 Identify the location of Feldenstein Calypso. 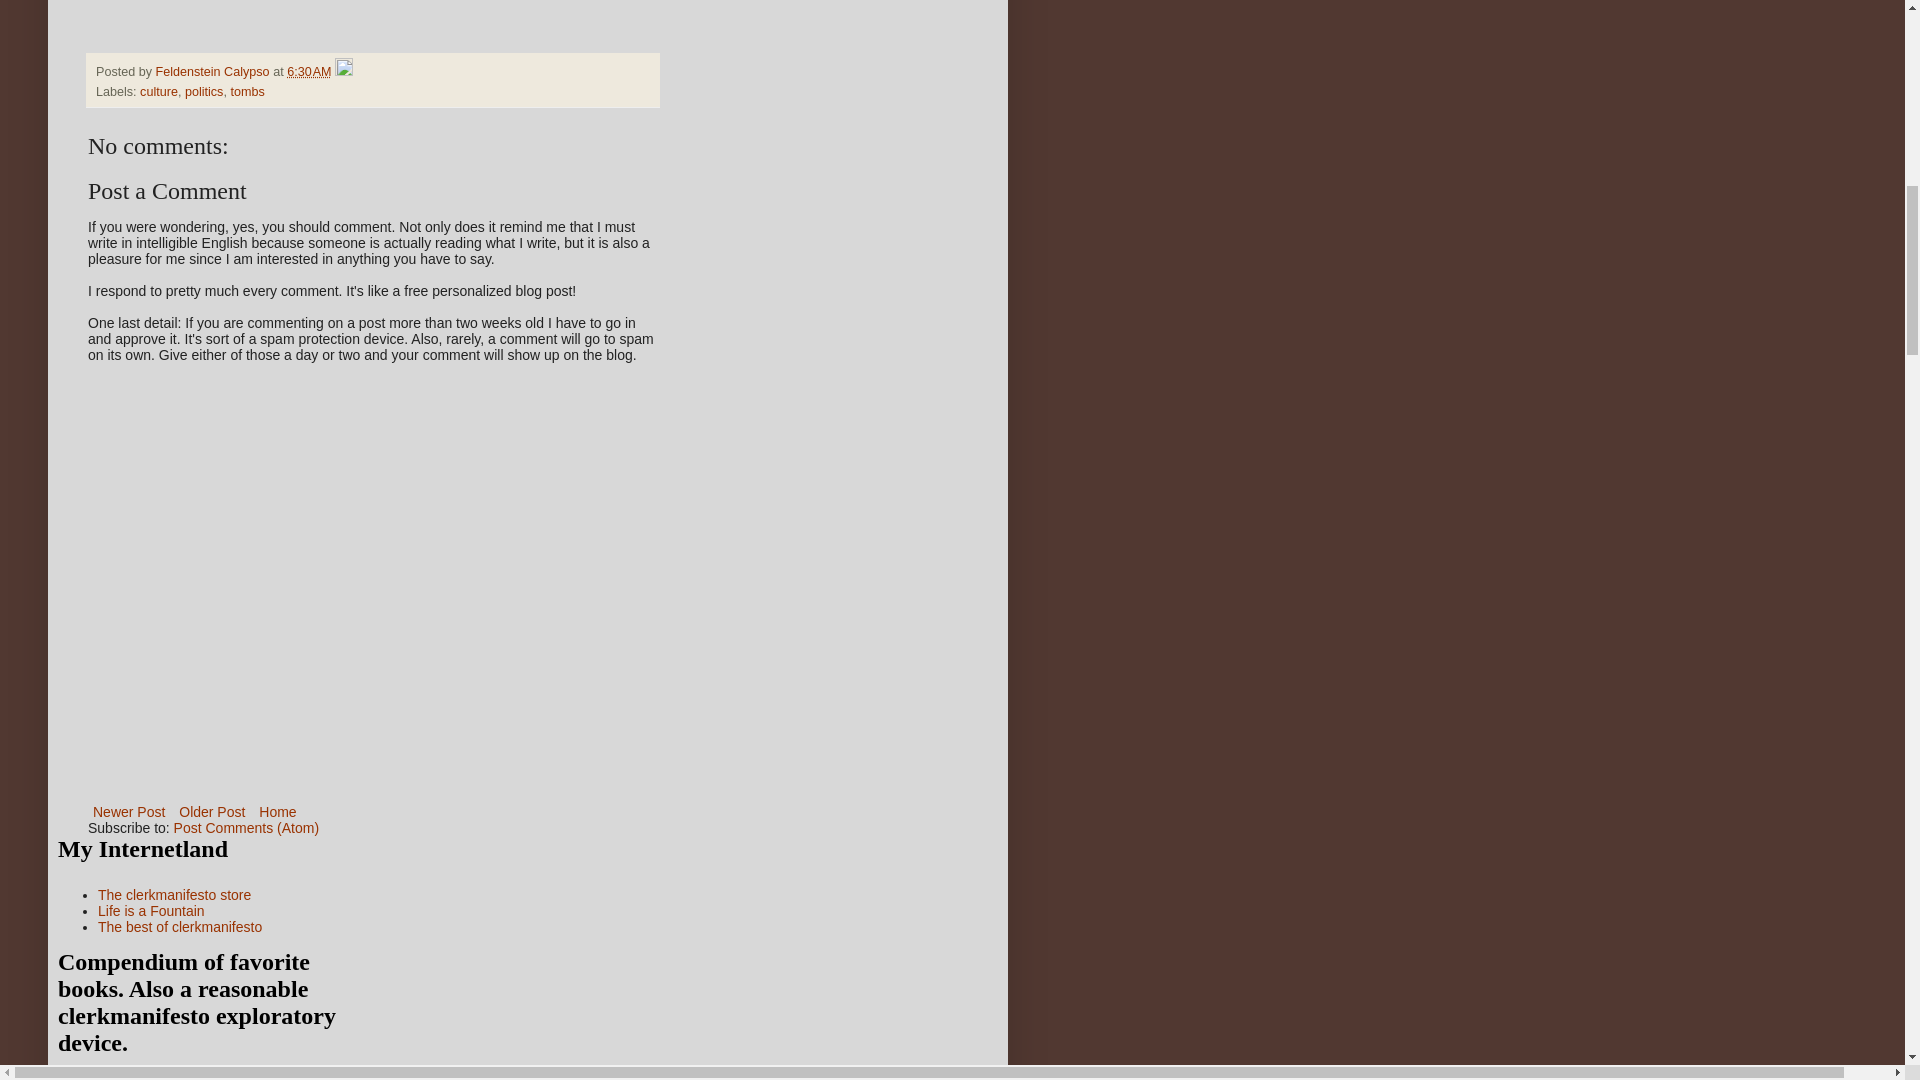
(214, 71).